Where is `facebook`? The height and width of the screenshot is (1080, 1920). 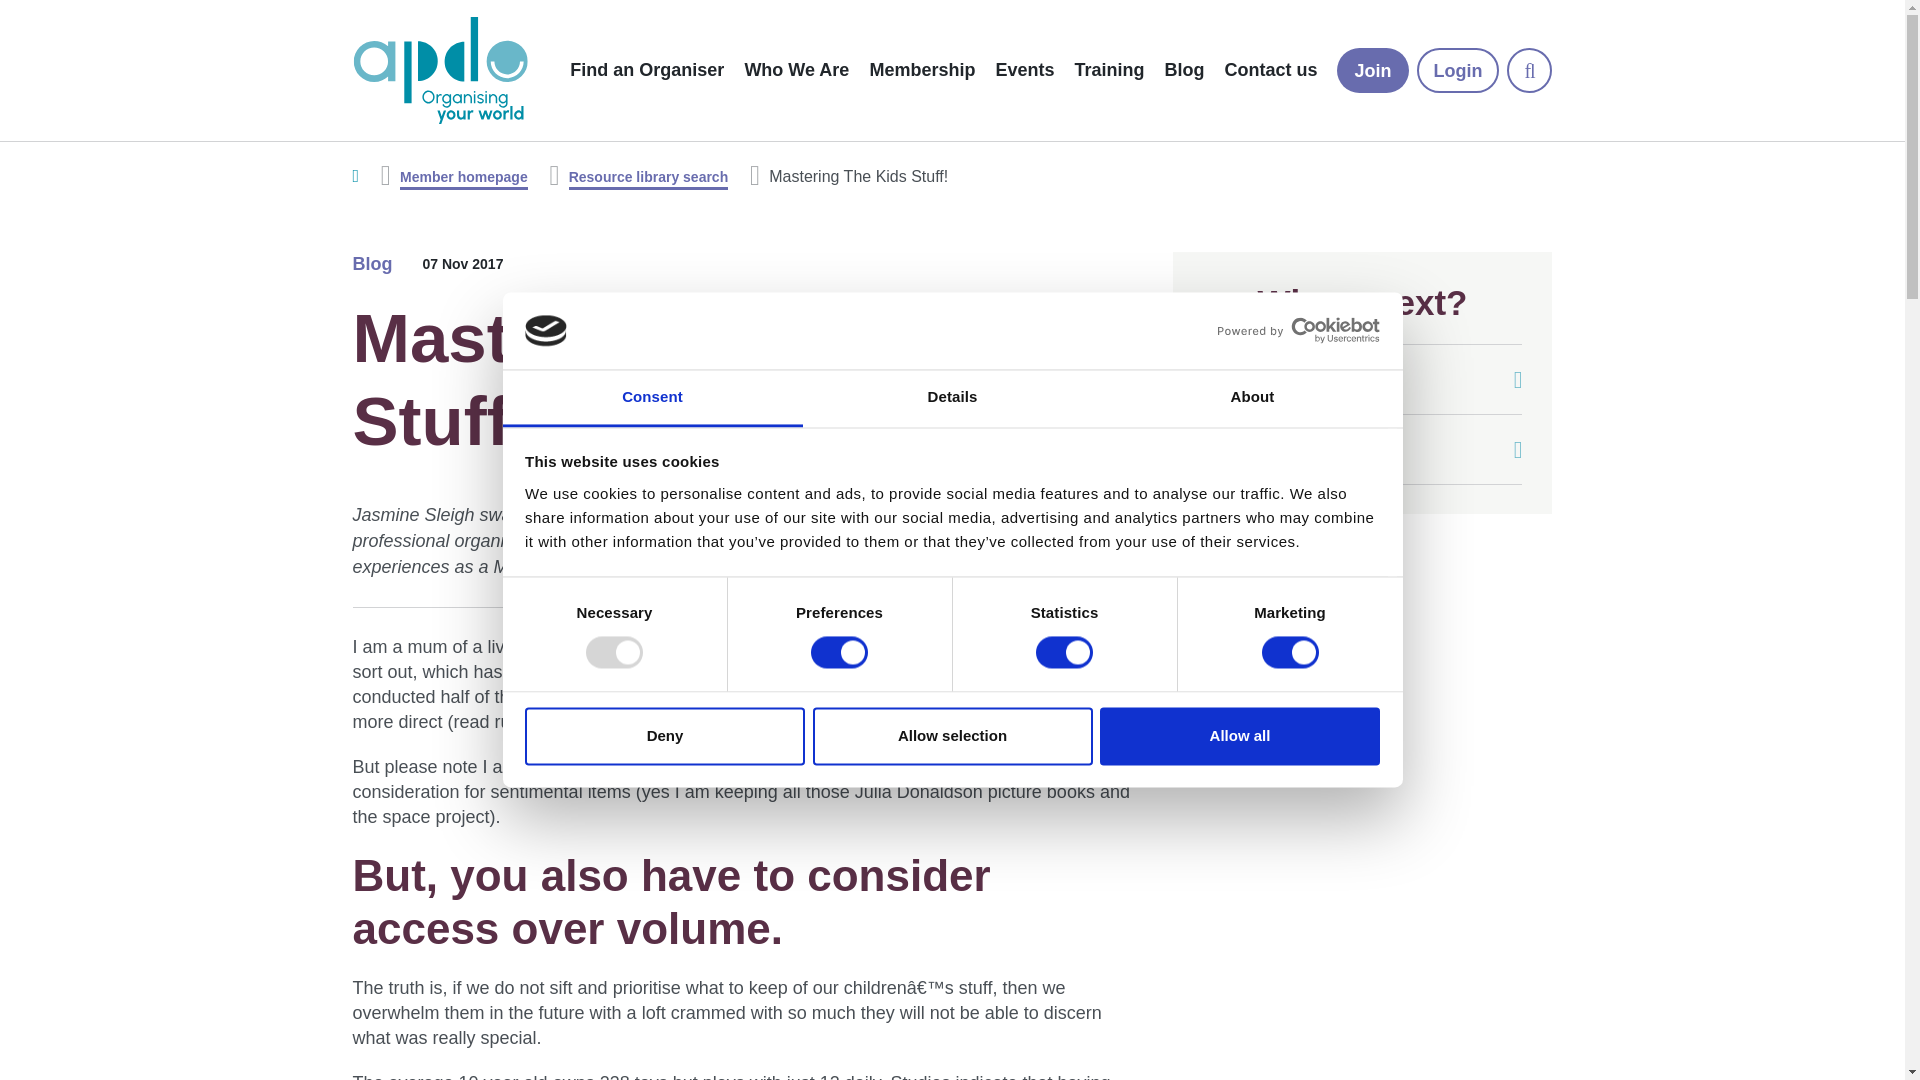
facebook is located at coordinates (1307, 649).